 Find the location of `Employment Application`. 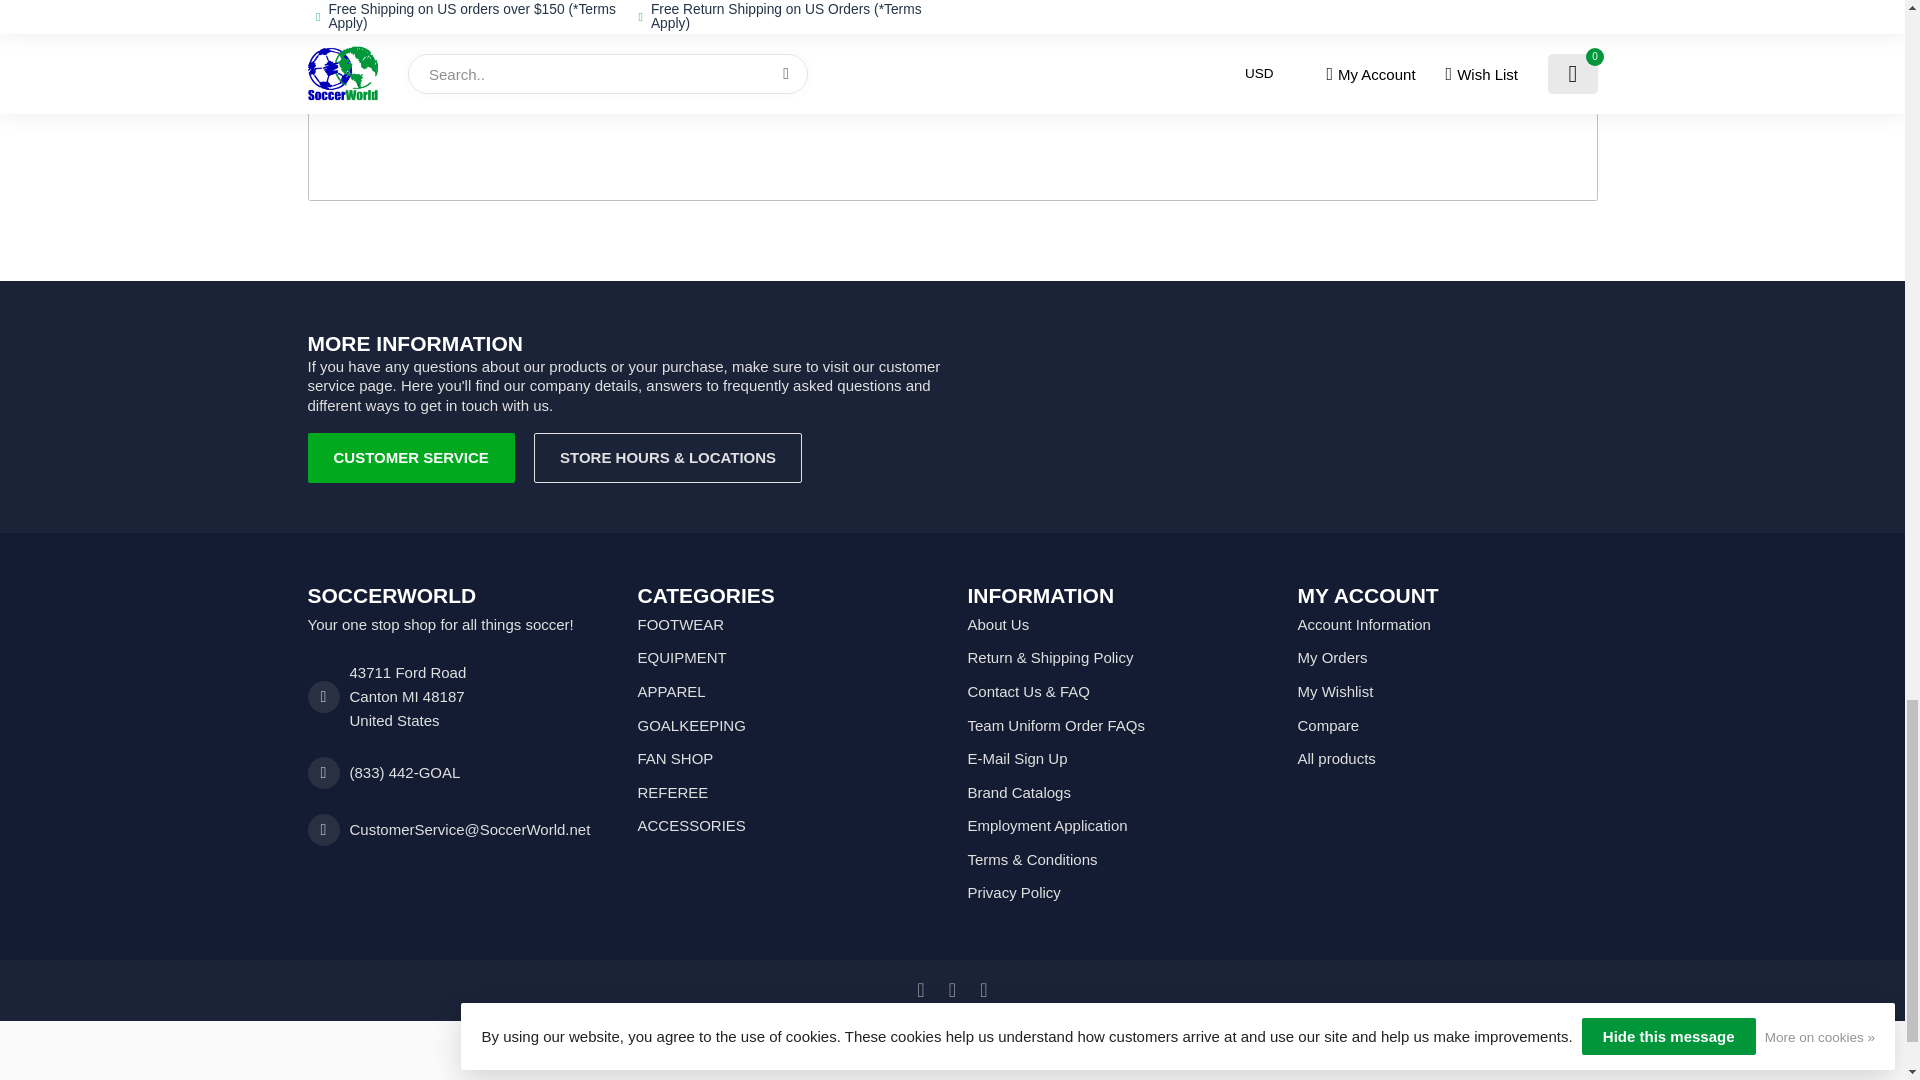

Employment Application is located at coordinates (1117, 826).